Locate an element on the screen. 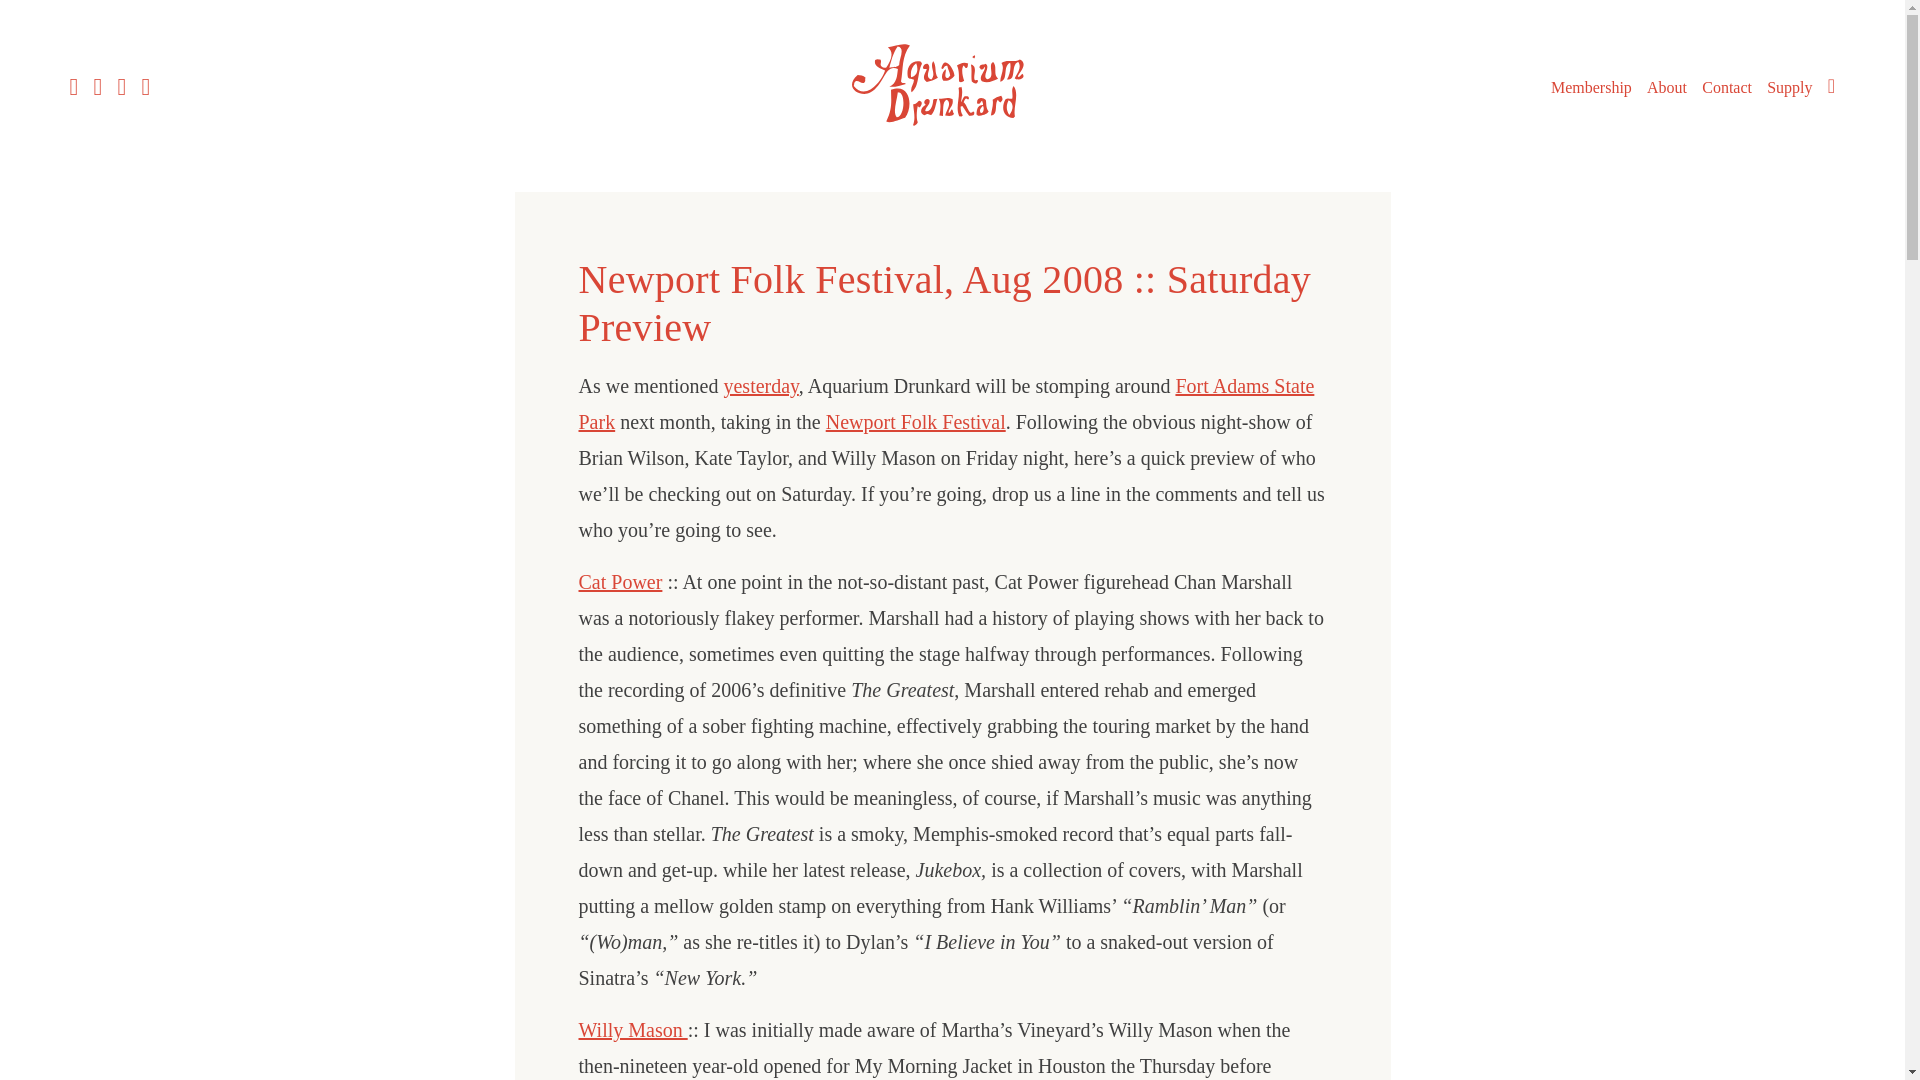  Search is located at coordinates (1831, 86).